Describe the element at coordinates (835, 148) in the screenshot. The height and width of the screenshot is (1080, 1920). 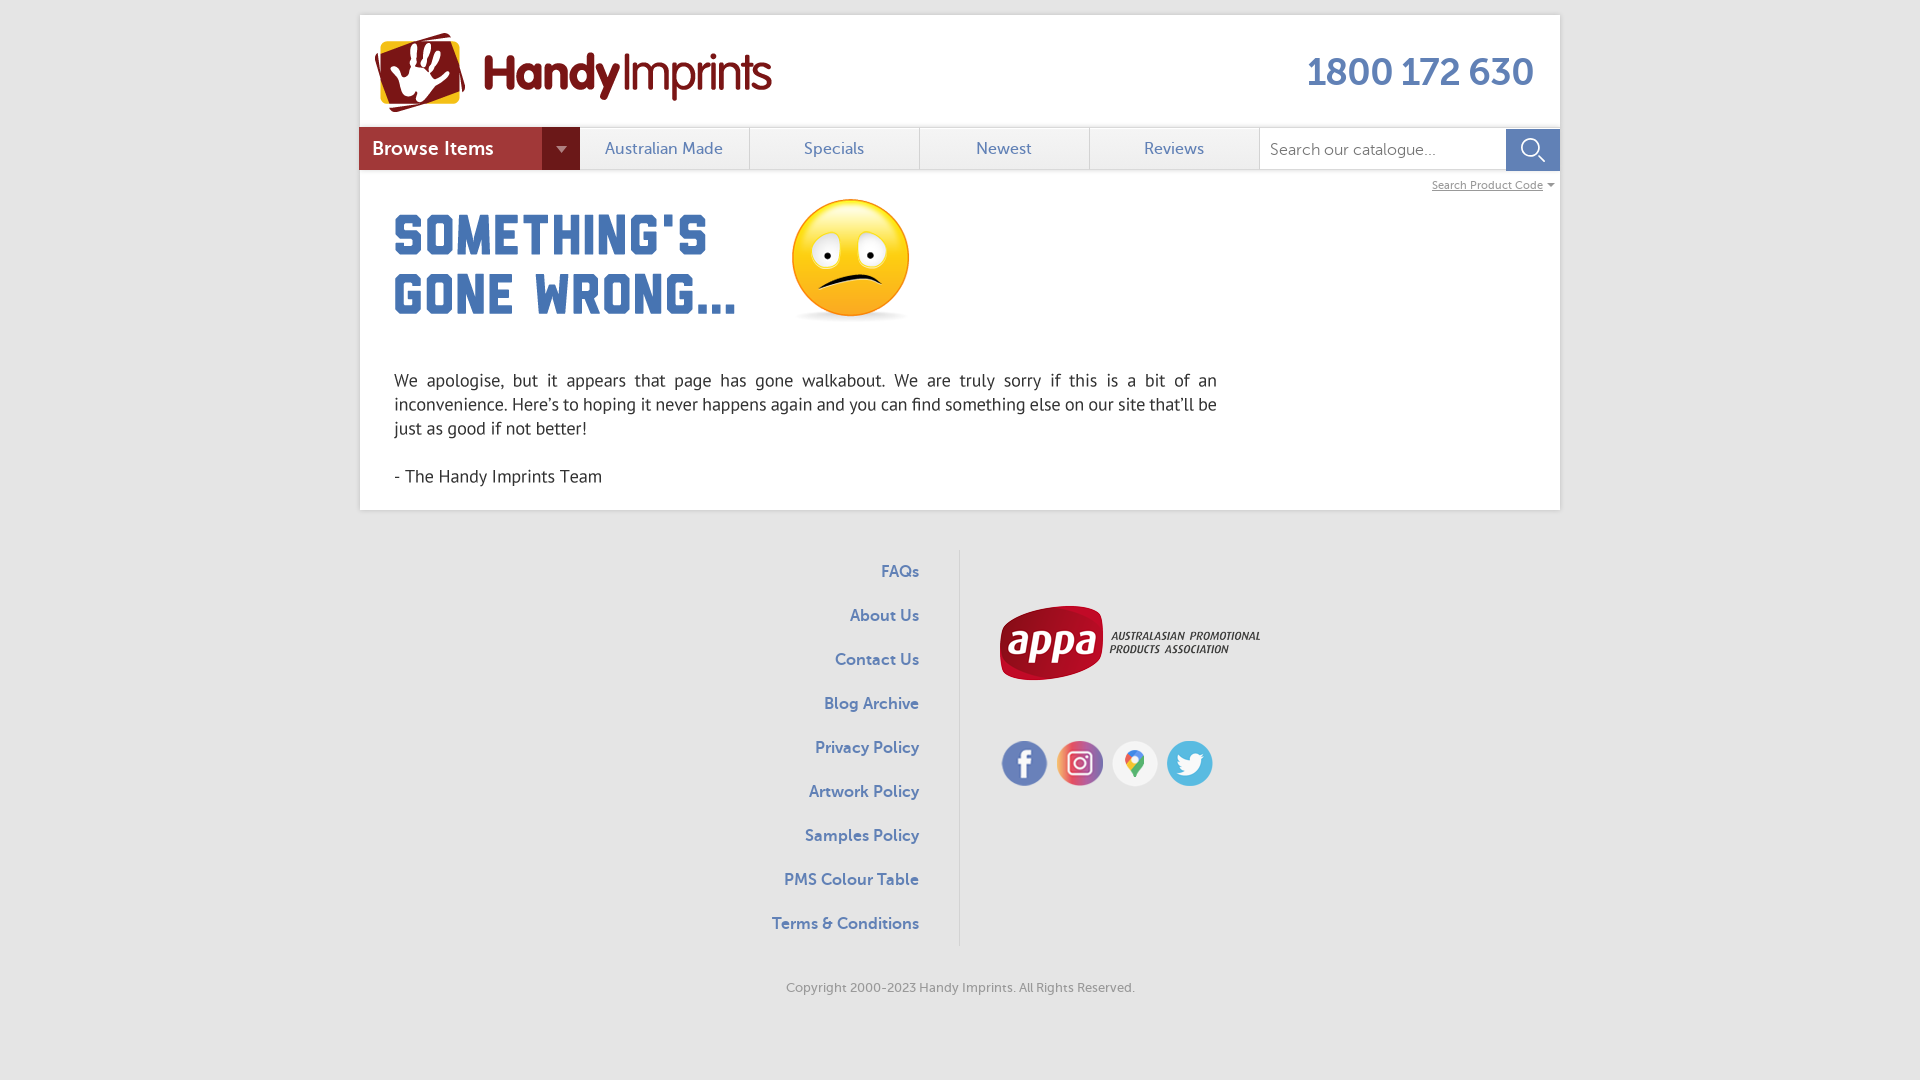
I see `Specials` at that location.